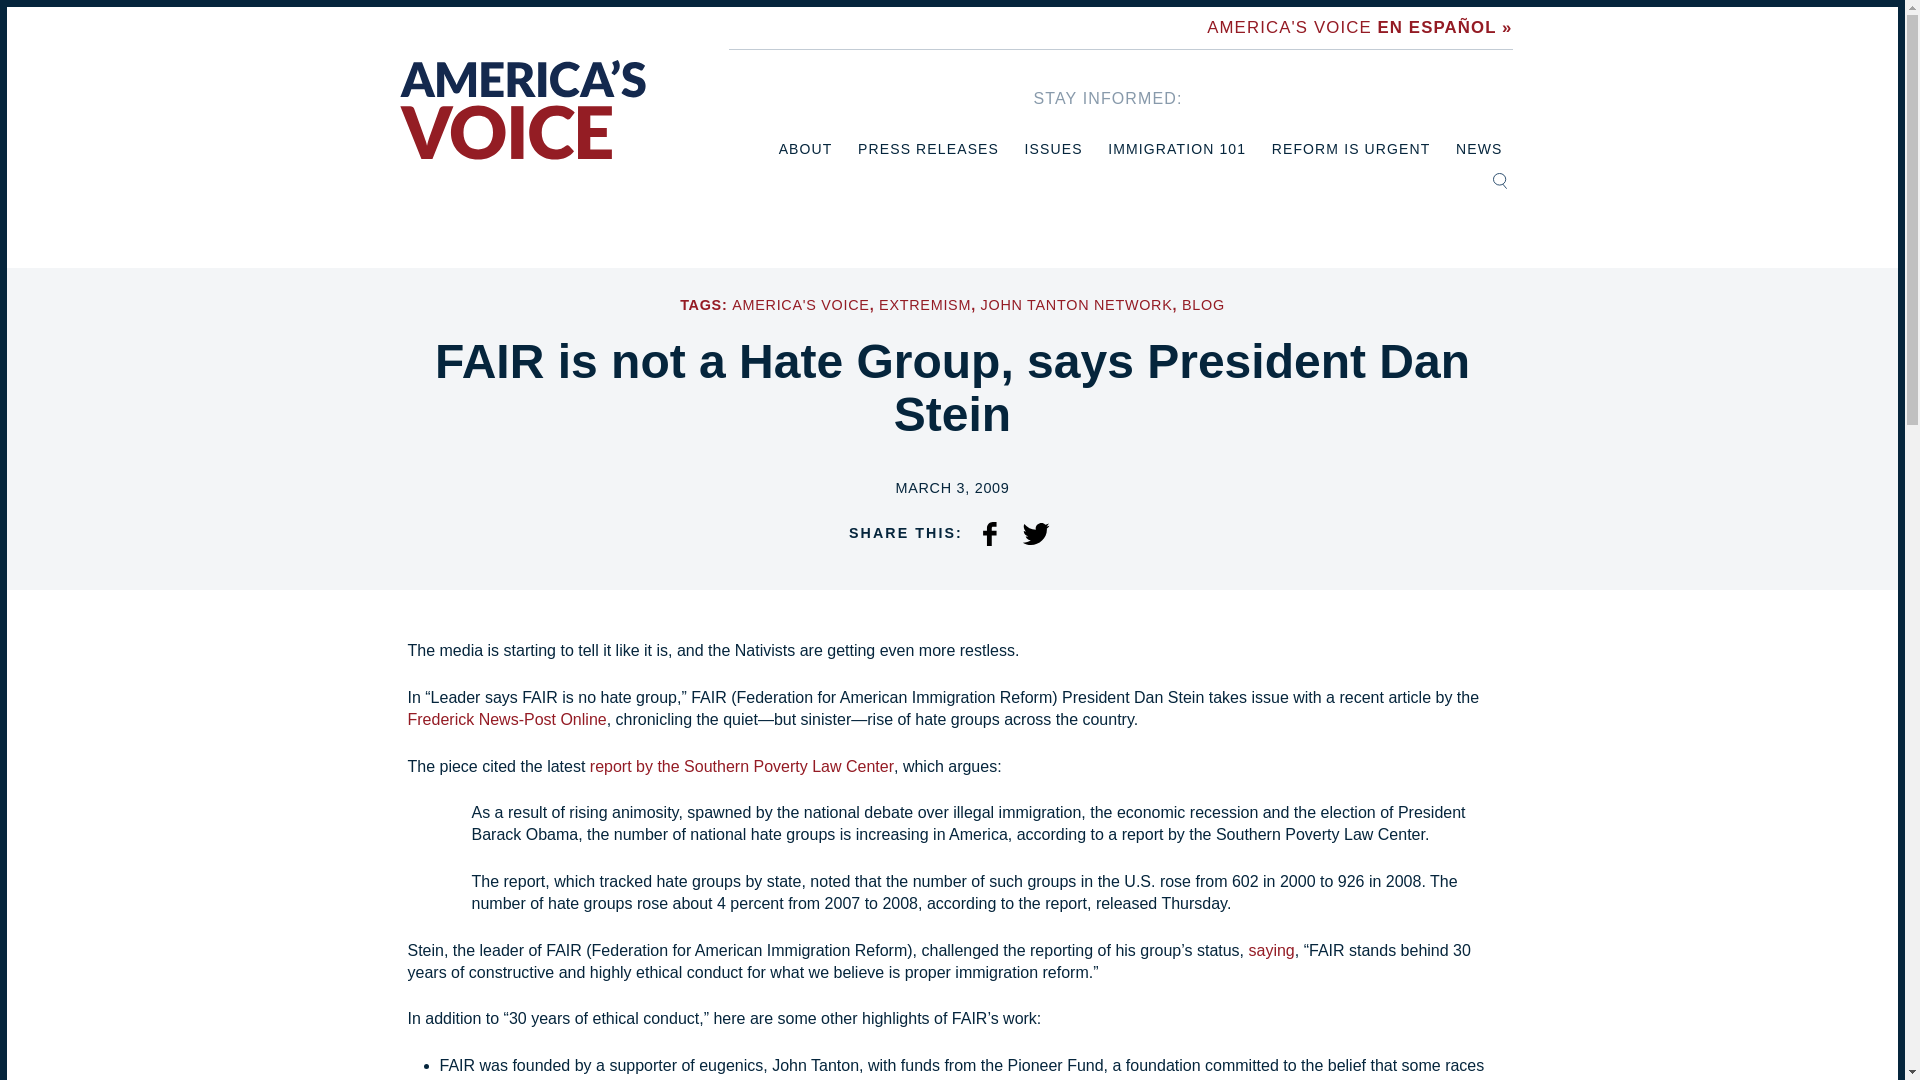 The image size is (1920, 1080). Describe the element at coordinates (1272, 950) in the screenshot. I see `saying` at that location.